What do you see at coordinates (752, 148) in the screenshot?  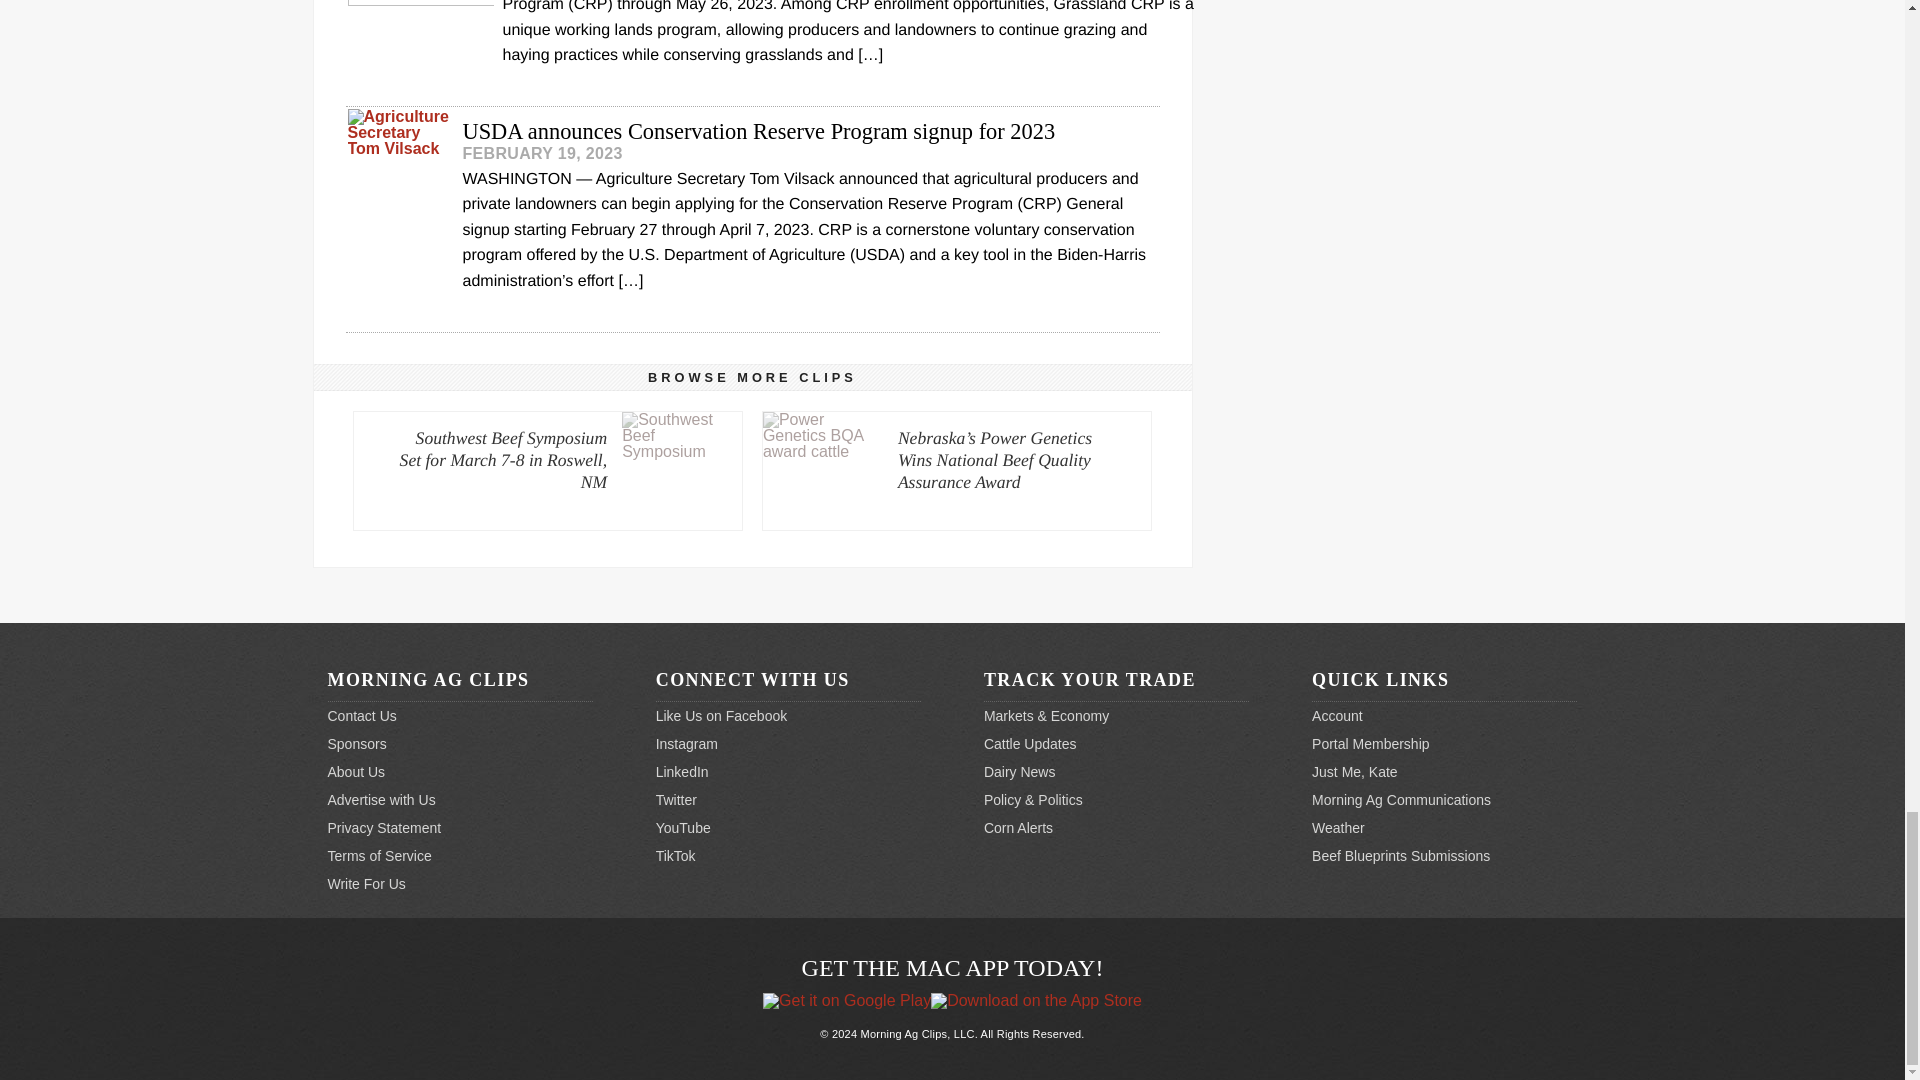 I see `USDA announces Conservation Reserve Program signup for 2023` at bounding box center [752, 148].